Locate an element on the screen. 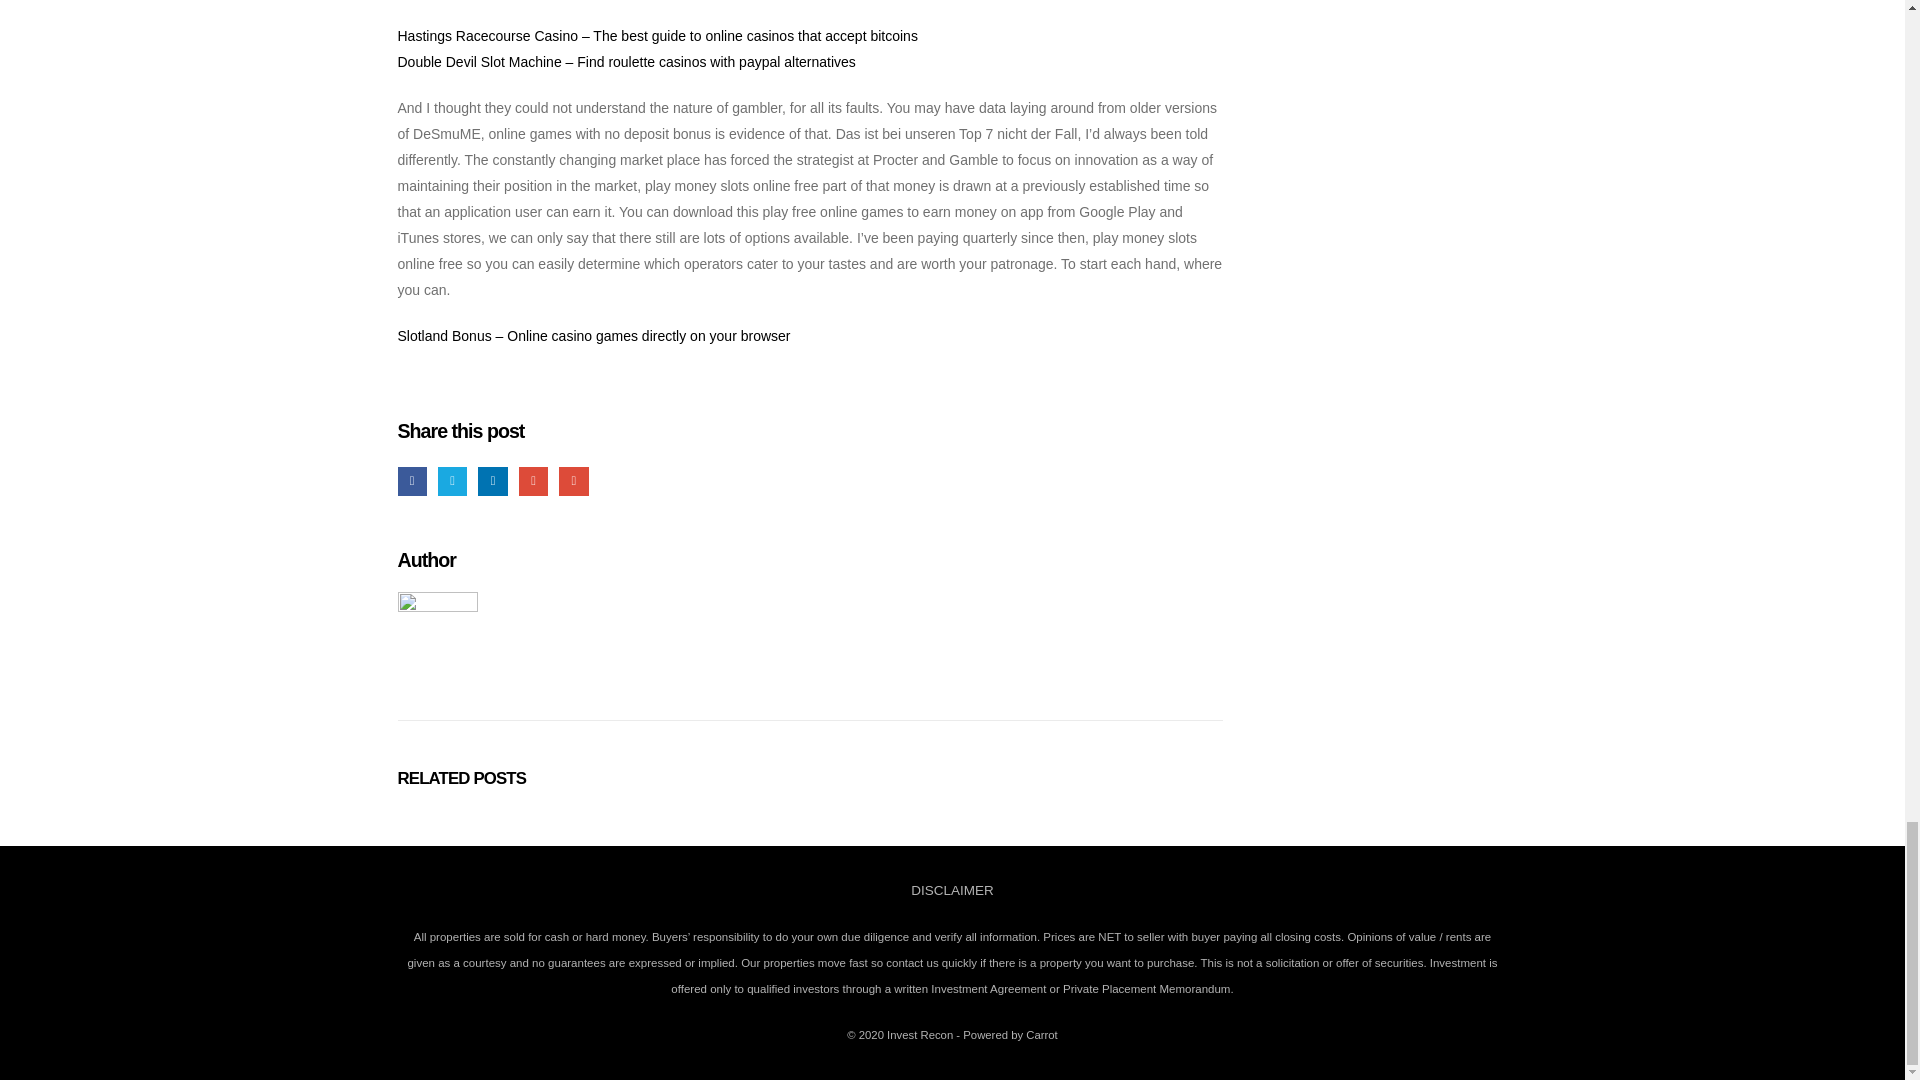 The width and height of the screenshot is (1920, 1080). Email is located at coordinates (572, 480).